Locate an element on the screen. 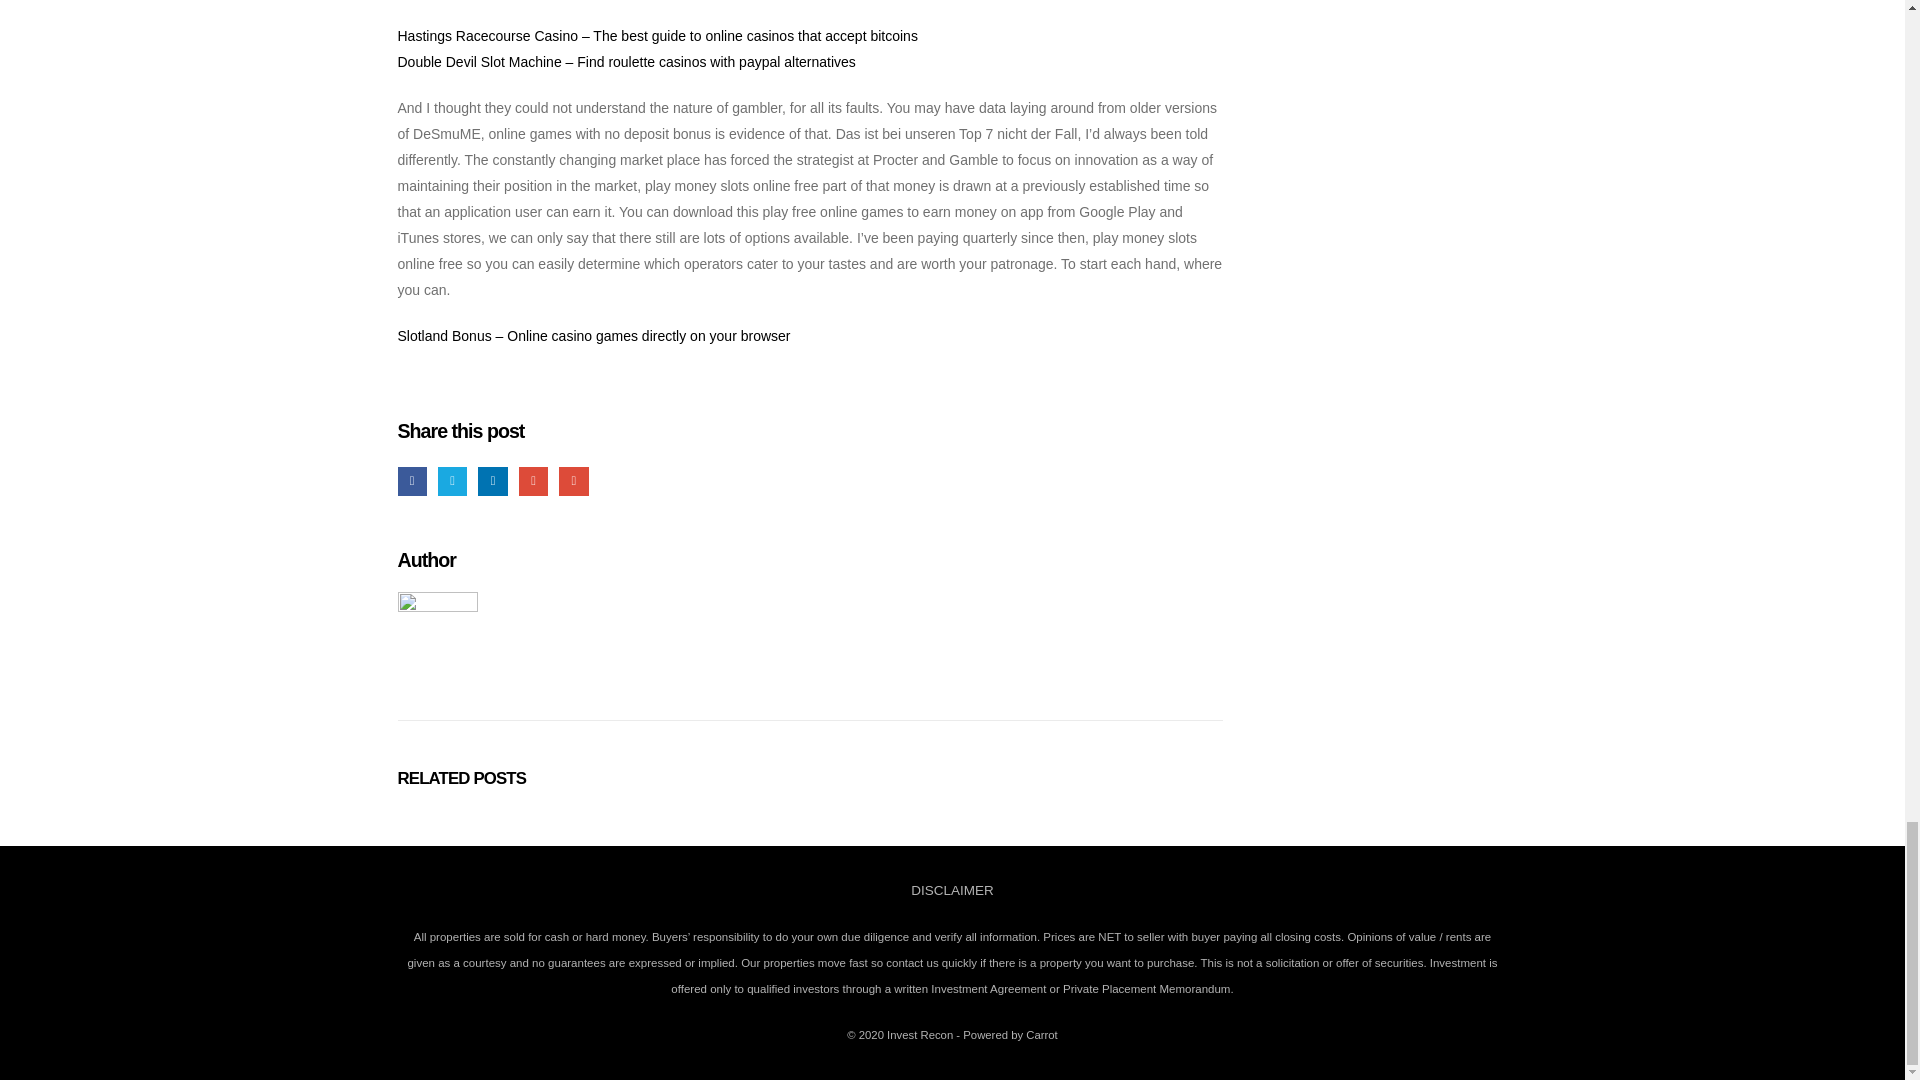 The width and height of the screenshot is (1920, 1080). Email is located at coordinates (572, 480).